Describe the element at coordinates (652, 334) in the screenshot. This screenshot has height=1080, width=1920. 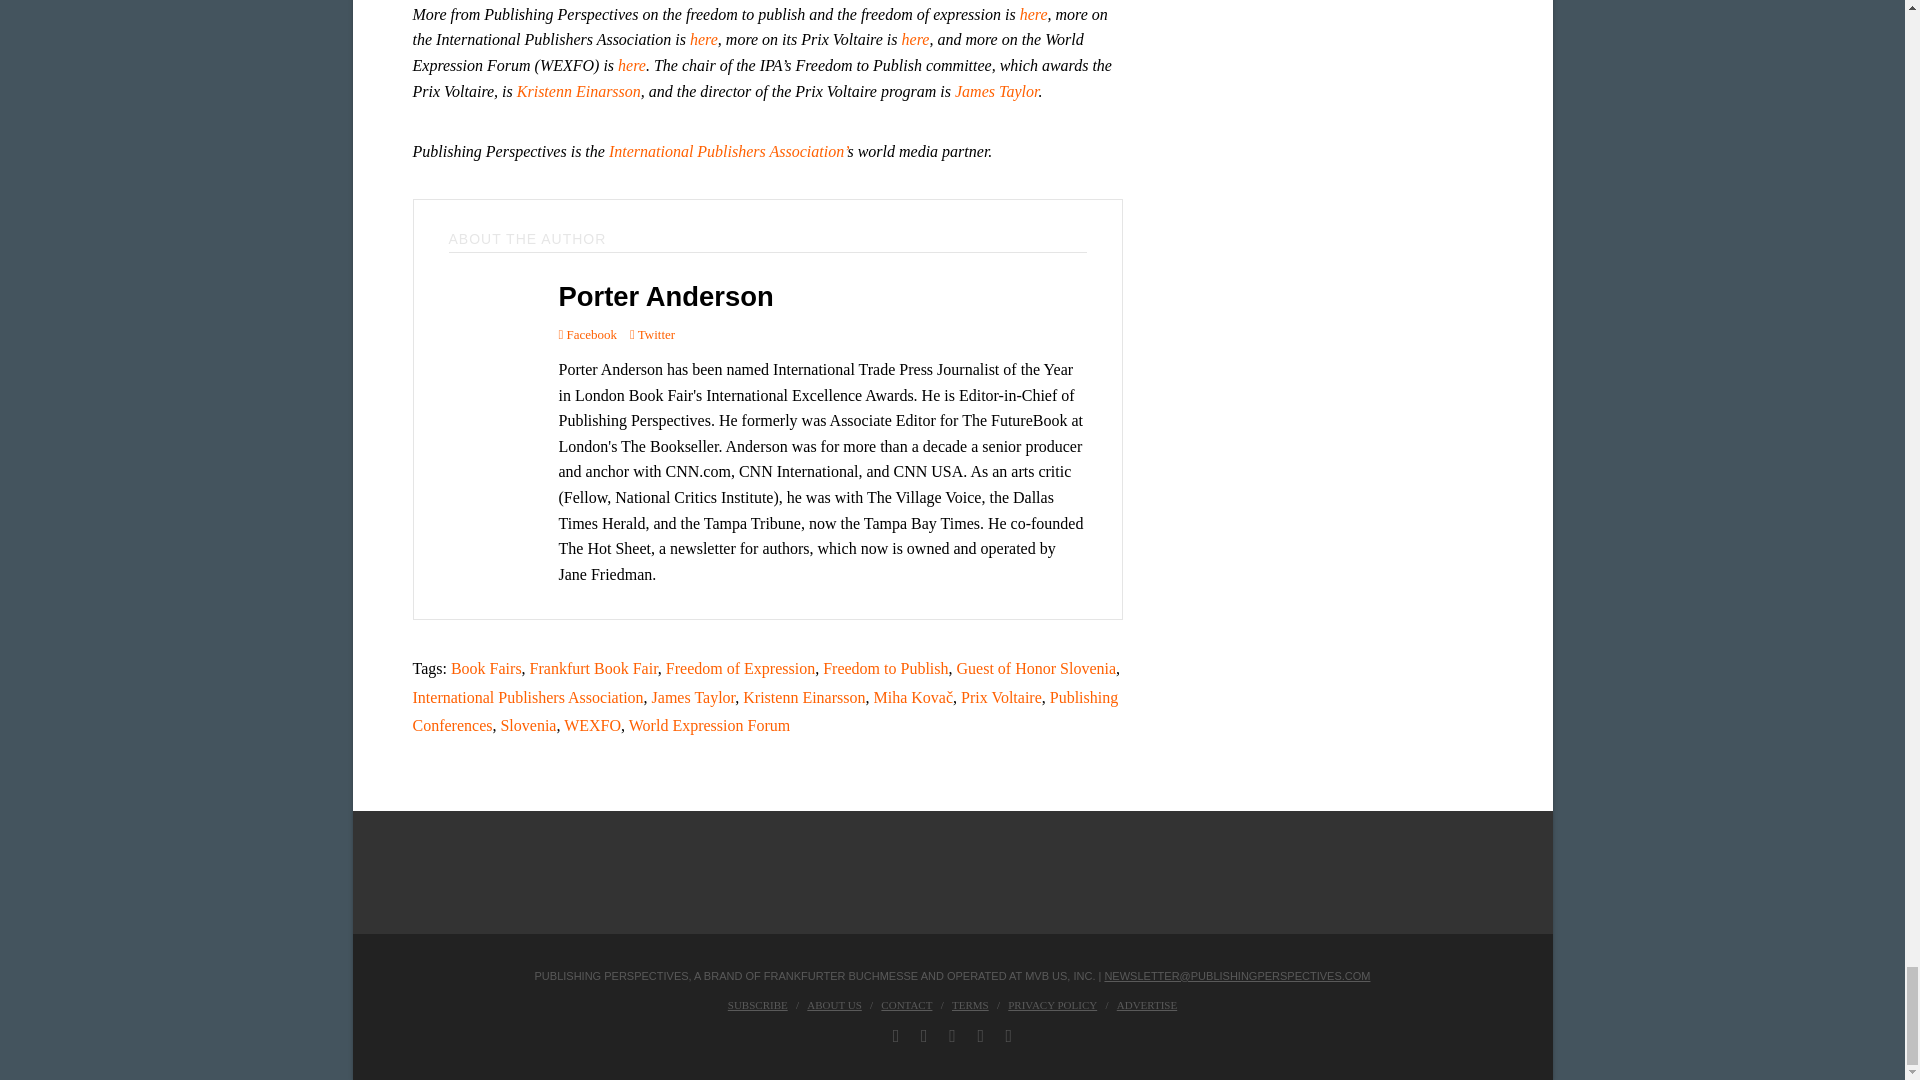
I see `Visit the Twitter Profile for Porter Anderson` at that location.